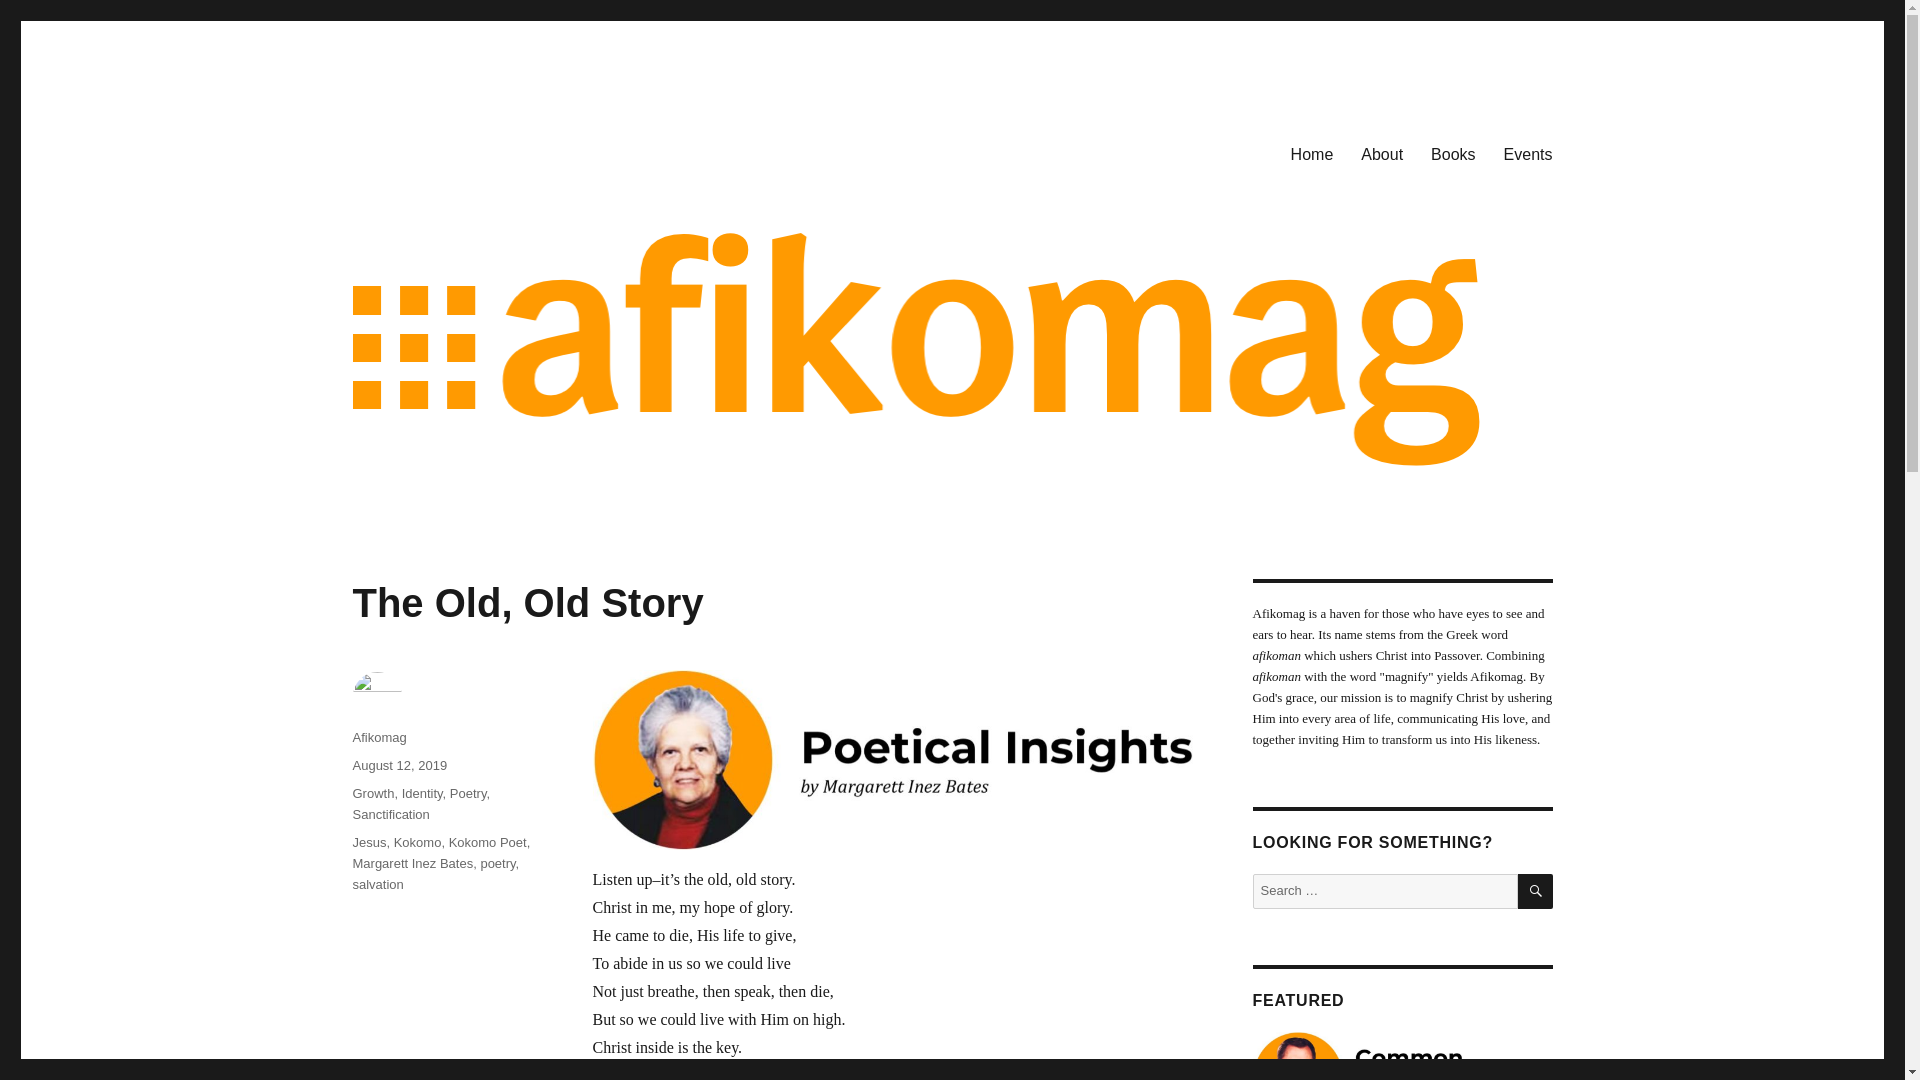 The height and width of the screenshot is (1080, 1920). What do you see at coordinates (1382, 153) in the screenshot?
I see `About` at bounding box center [1382, 153].